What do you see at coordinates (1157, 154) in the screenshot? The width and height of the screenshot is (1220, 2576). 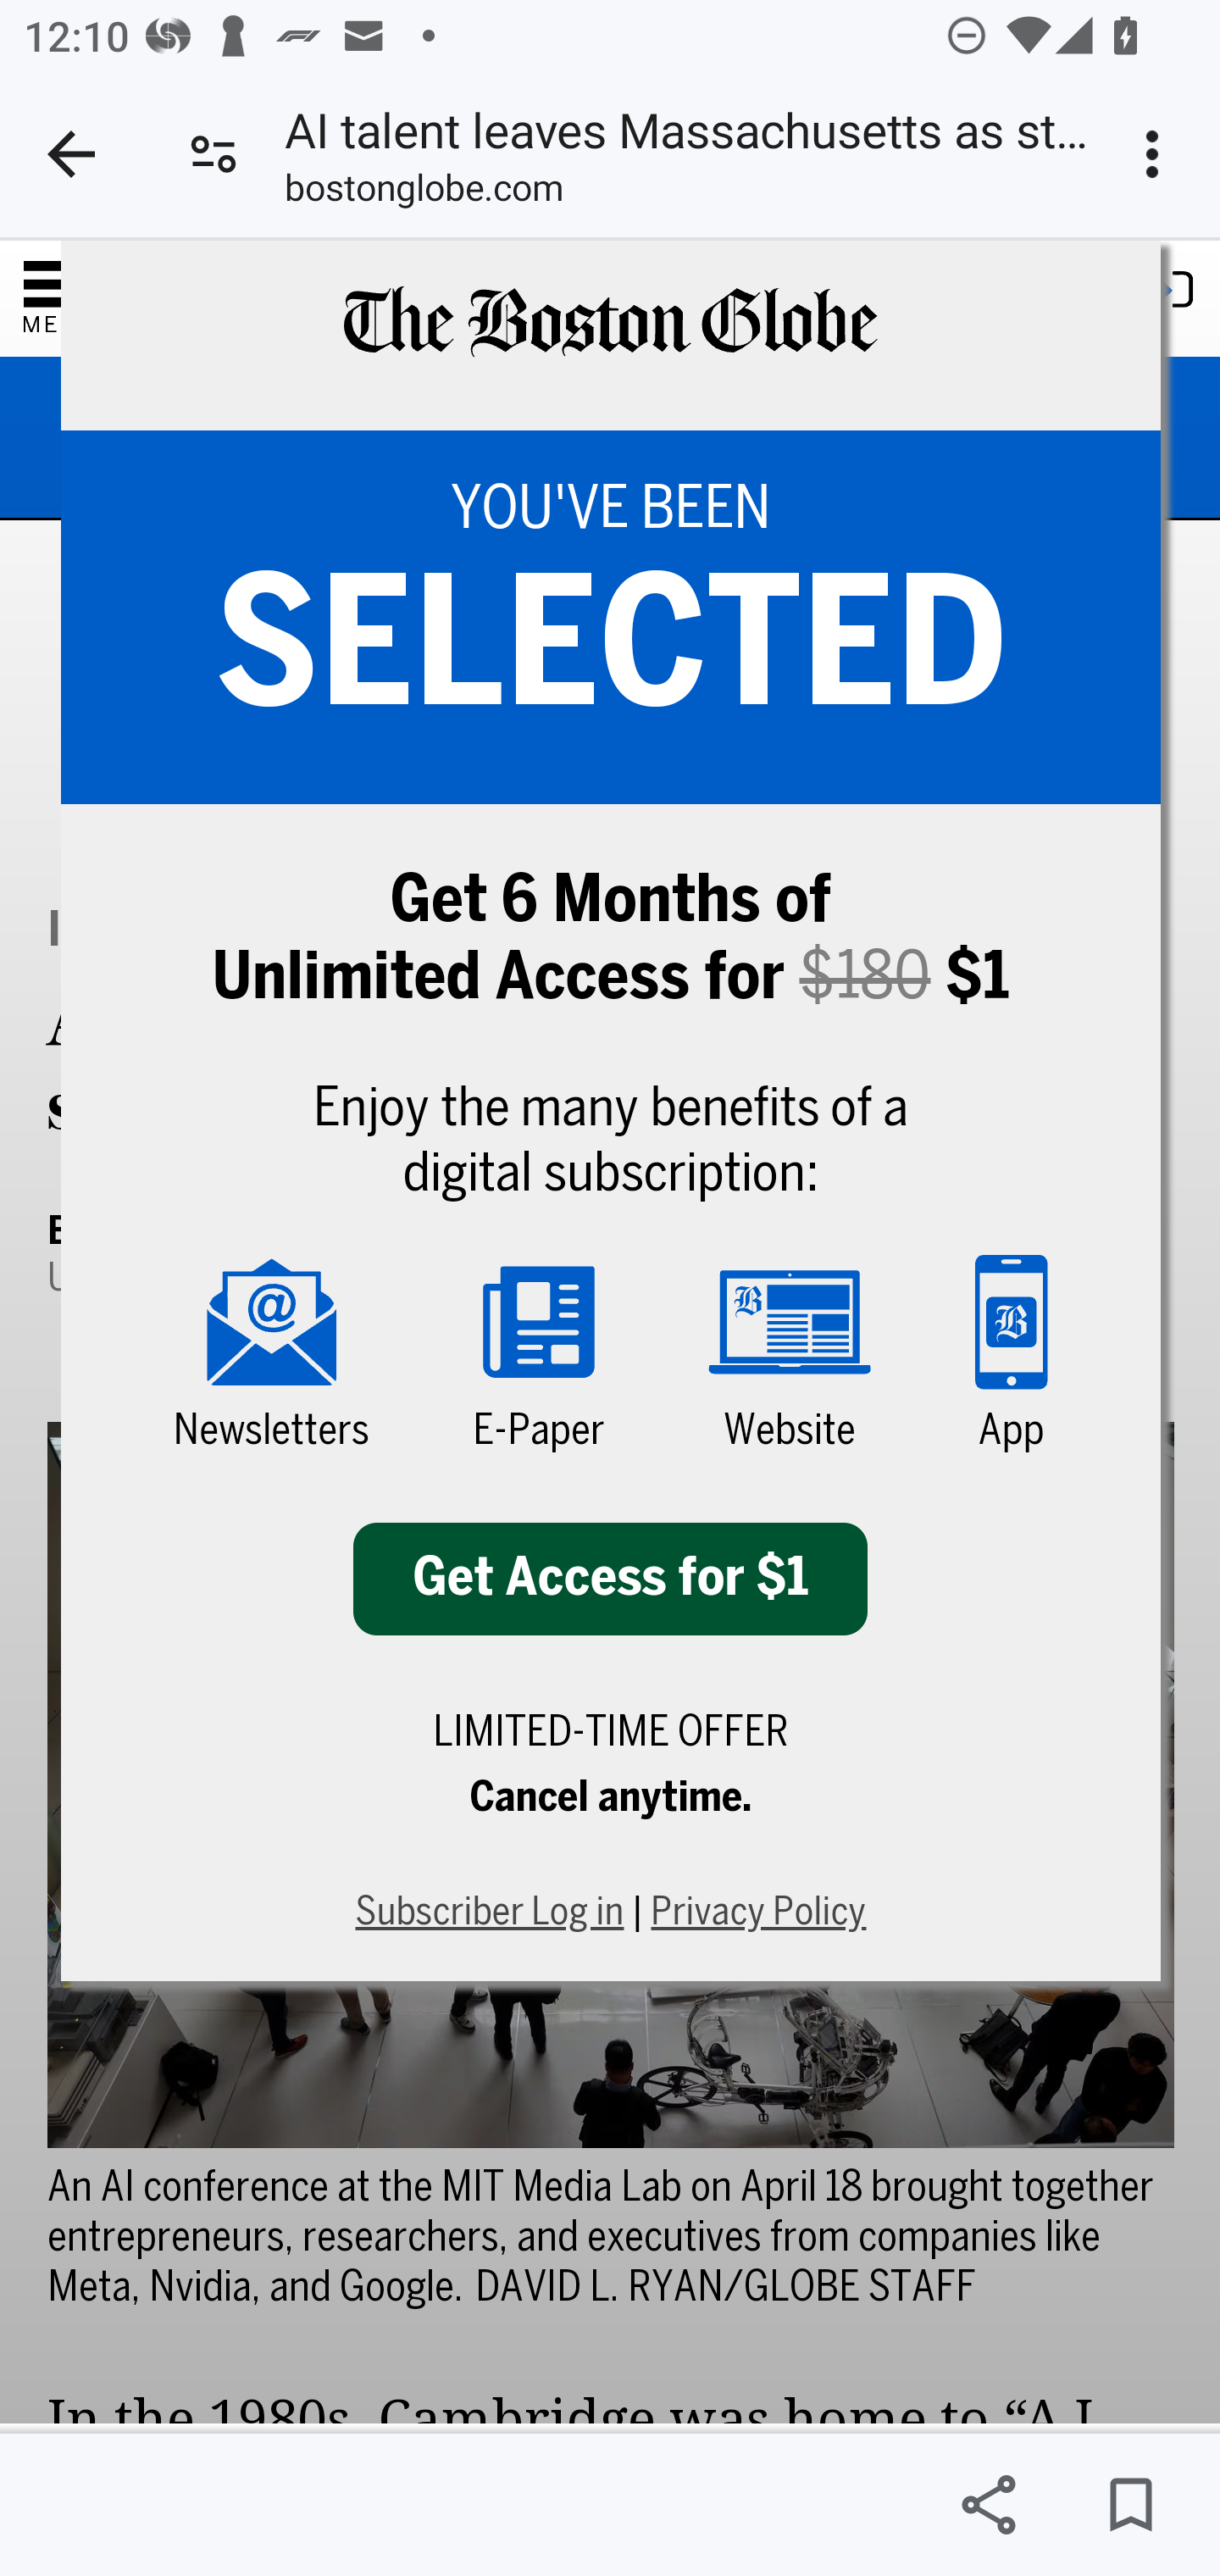 I see `Customize and control Google Chrome` at bounding box center [1157, 154].